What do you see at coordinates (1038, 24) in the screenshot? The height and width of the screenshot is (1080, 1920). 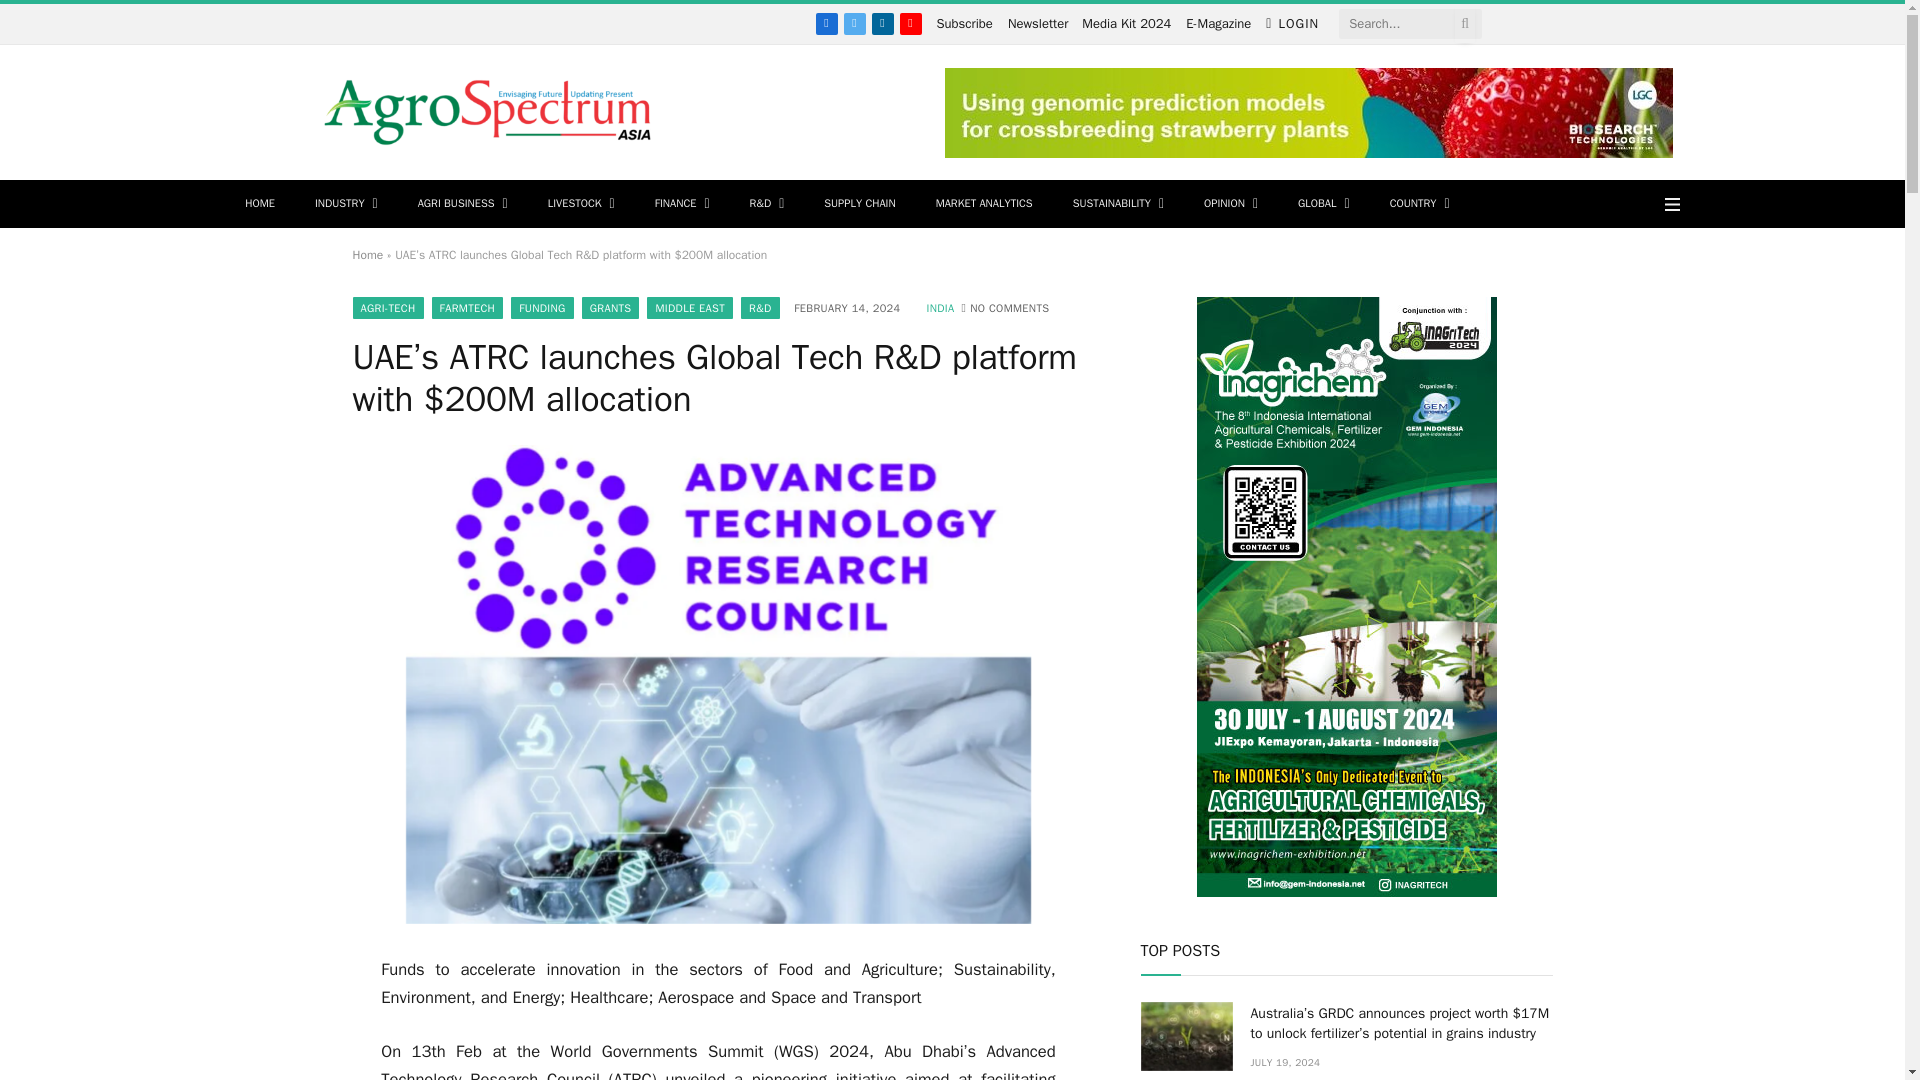 I see `Newsletter` at bounding box center [1038, 24].